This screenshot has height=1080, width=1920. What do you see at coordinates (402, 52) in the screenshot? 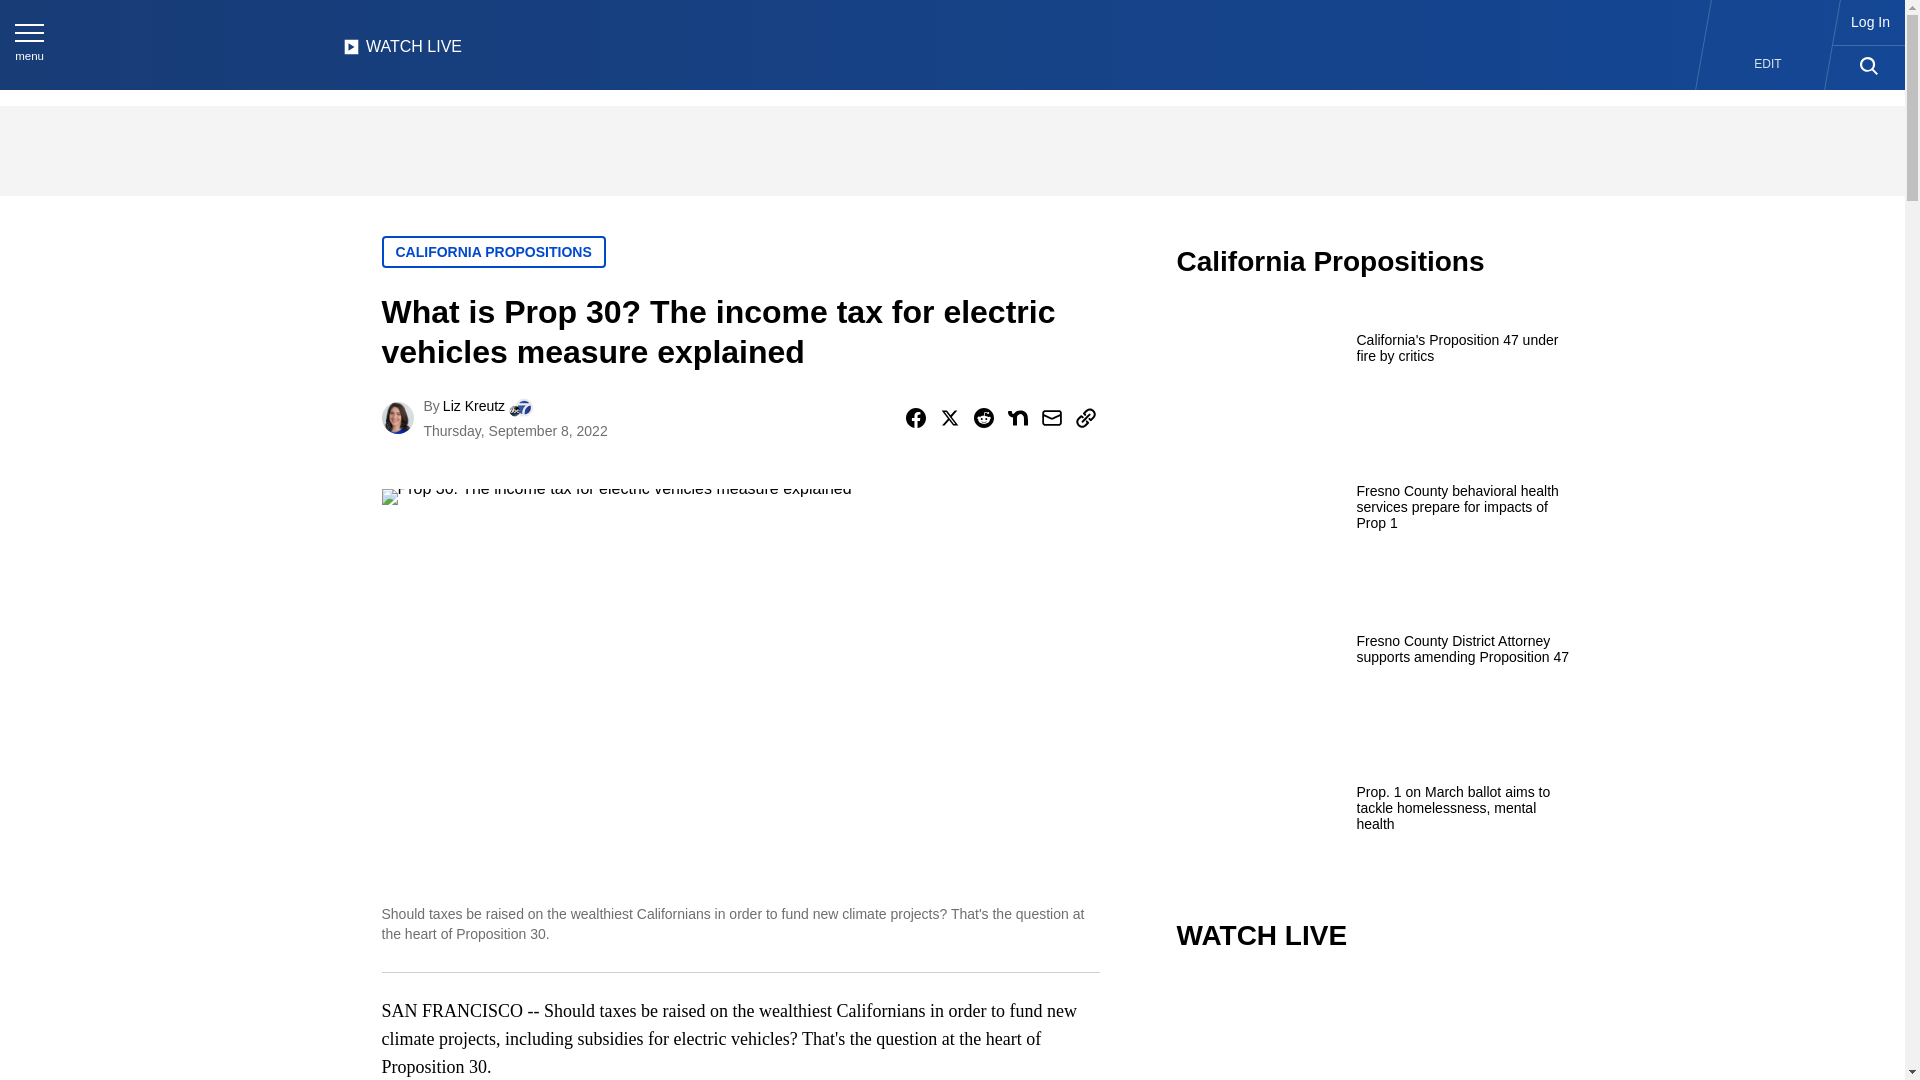
I see `WATCH LIVE` at bounding box center [402, 52].